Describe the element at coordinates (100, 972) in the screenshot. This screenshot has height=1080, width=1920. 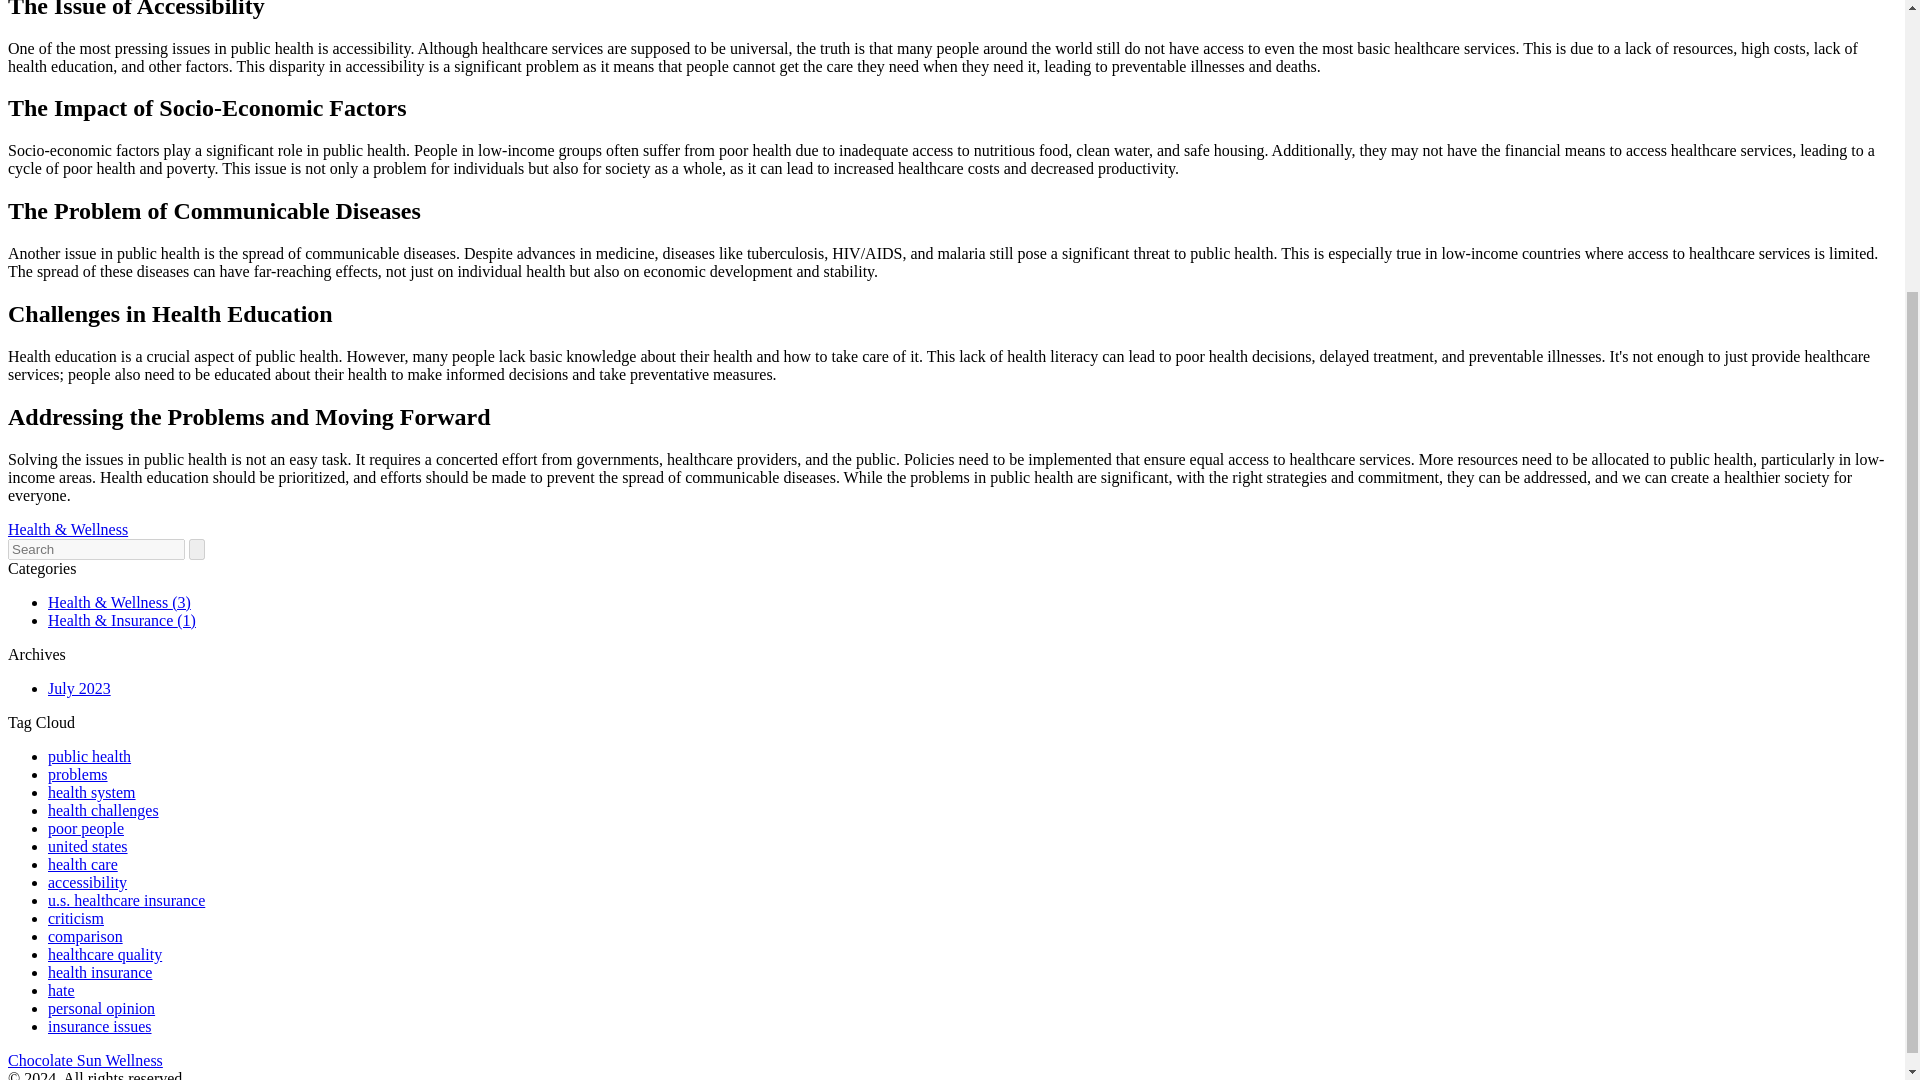
I see `health insurance` at that location.